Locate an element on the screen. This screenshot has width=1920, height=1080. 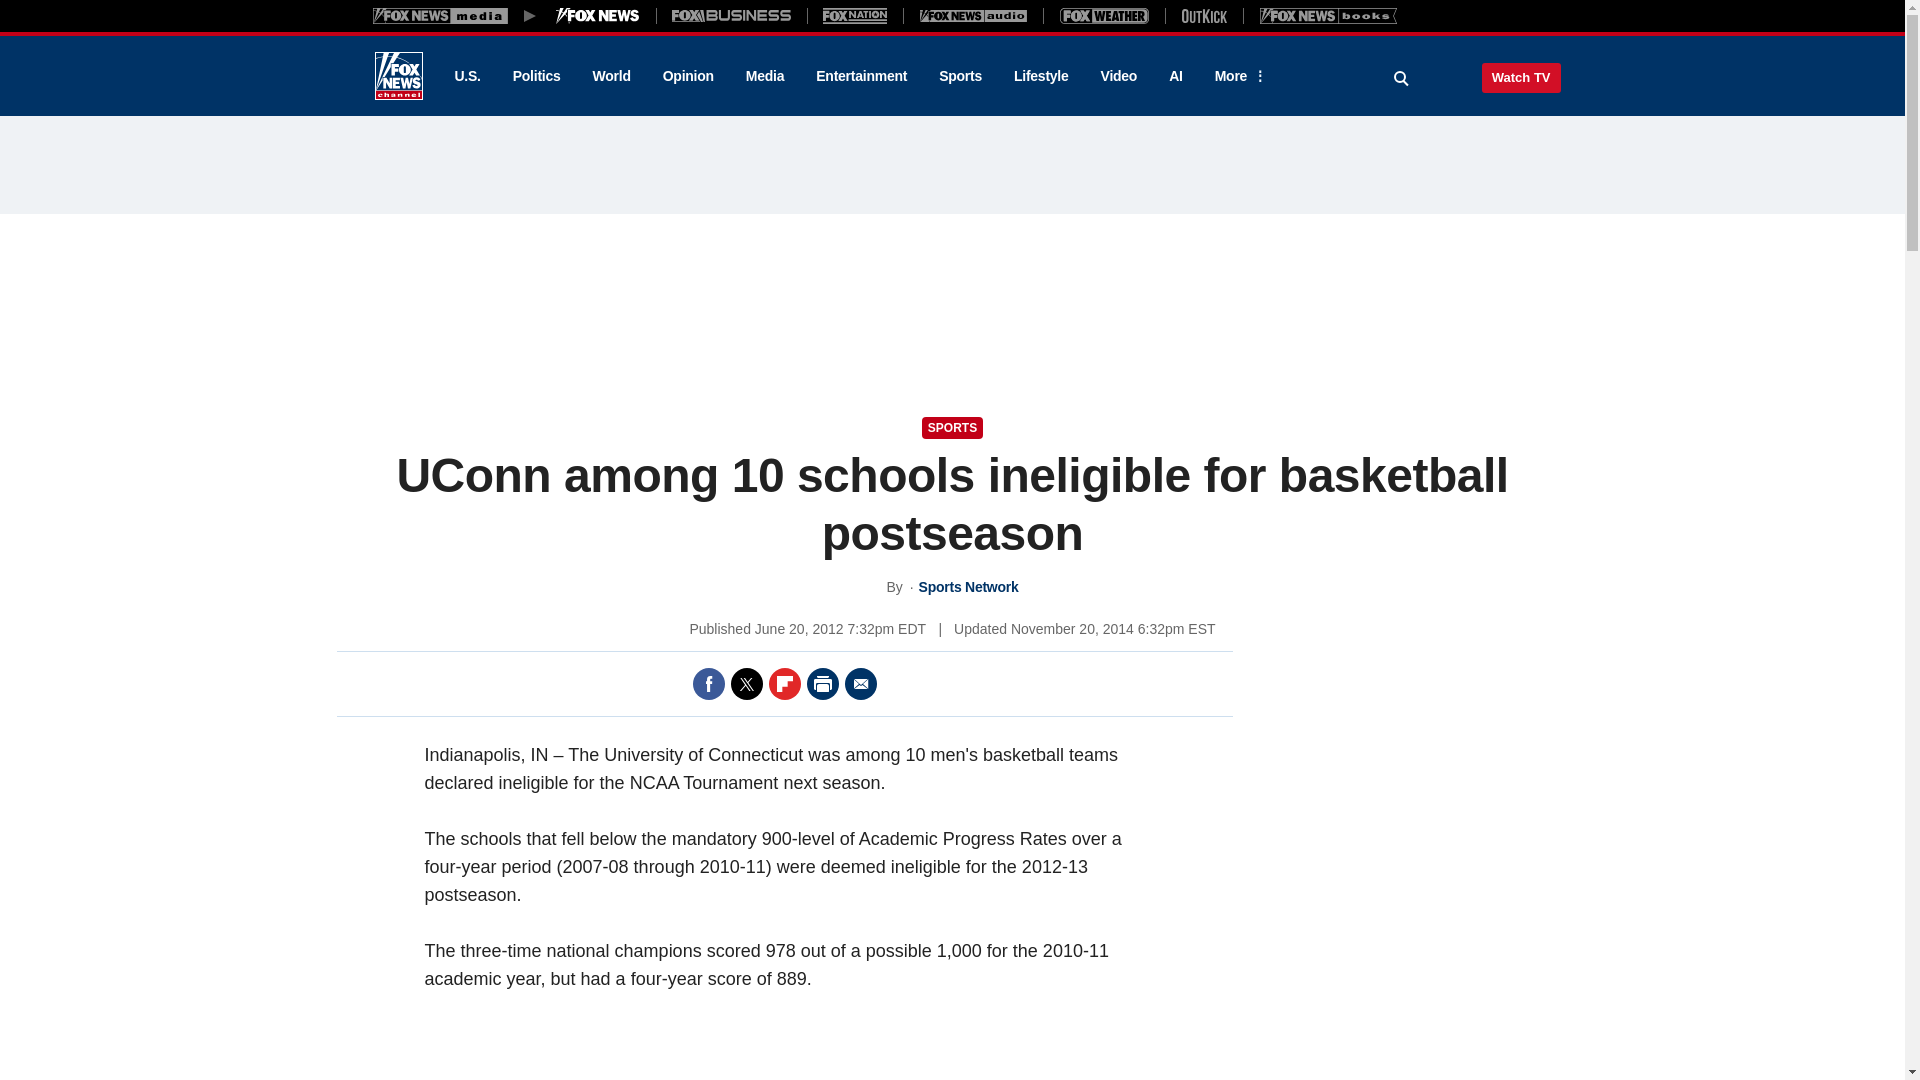
Fox News Media is located at coordinates (598, 15).